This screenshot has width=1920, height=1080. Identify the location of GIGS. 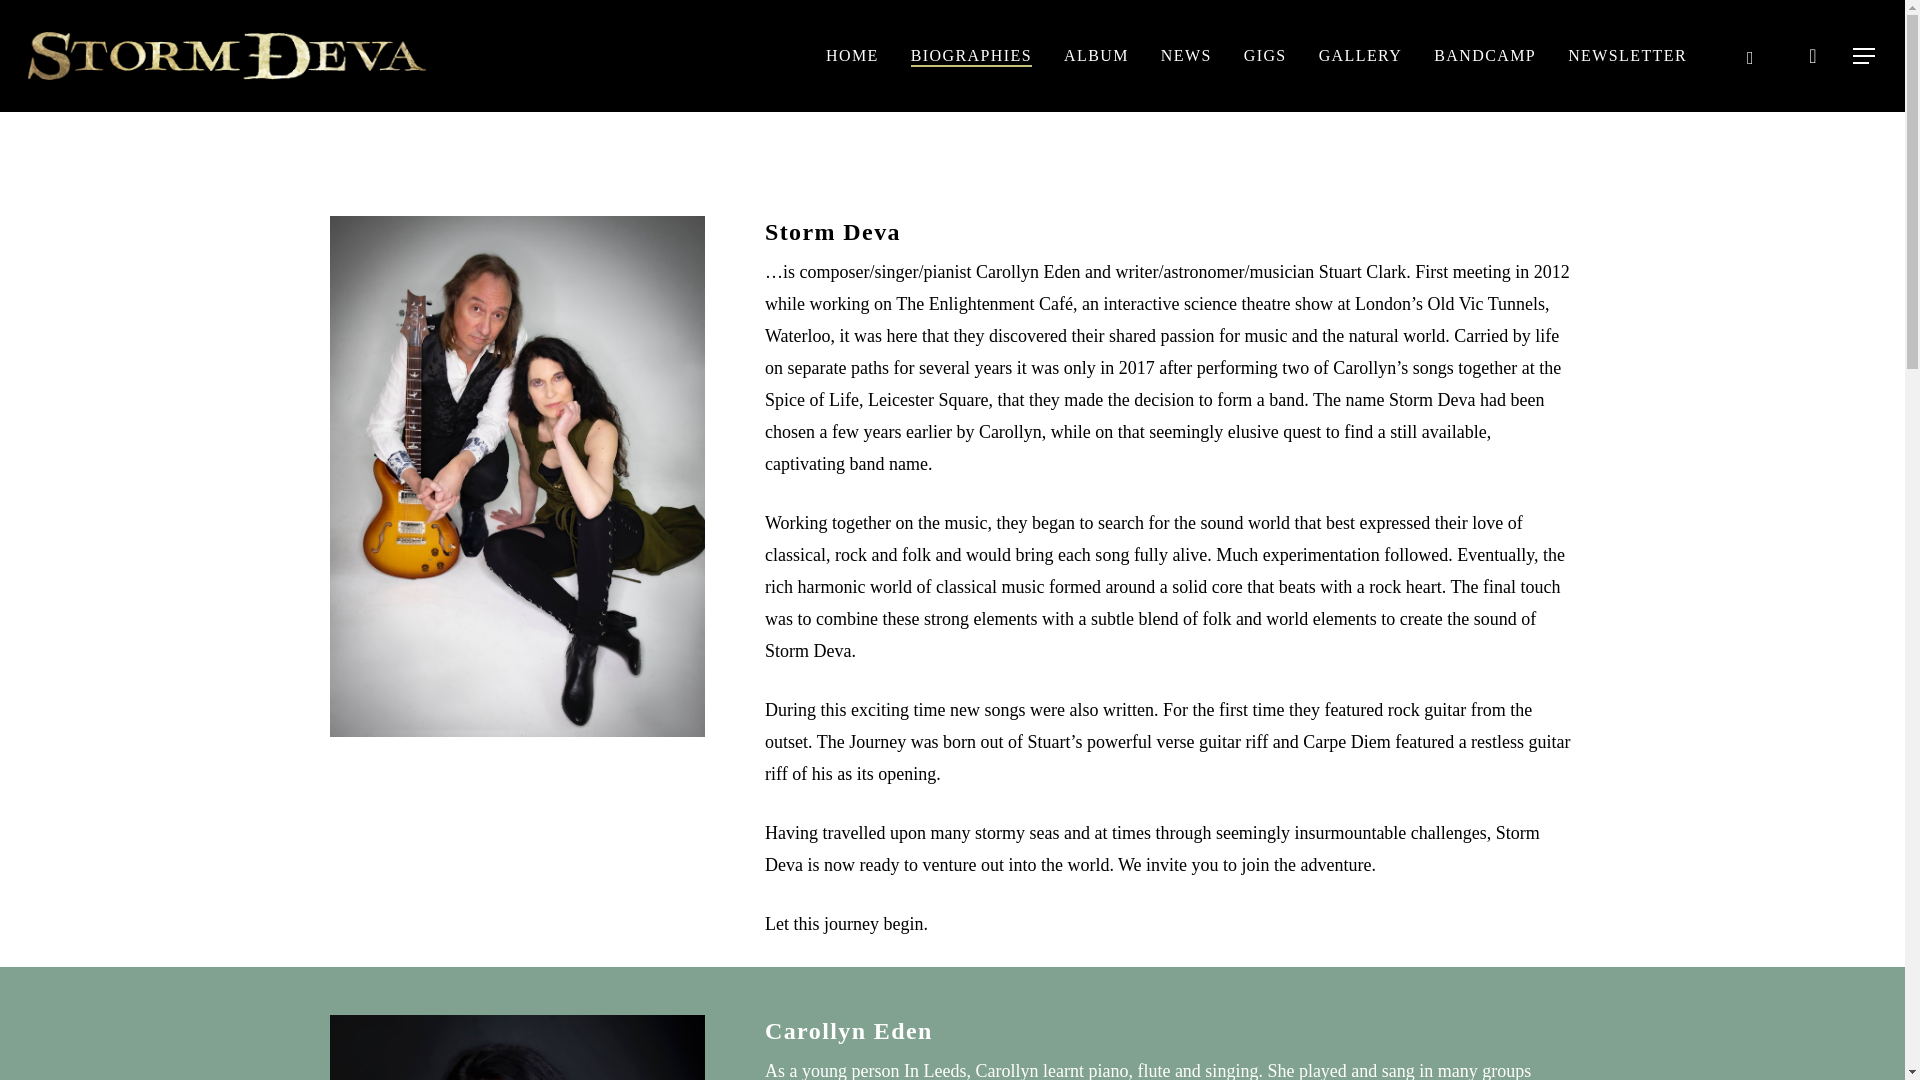
(1265, 56).